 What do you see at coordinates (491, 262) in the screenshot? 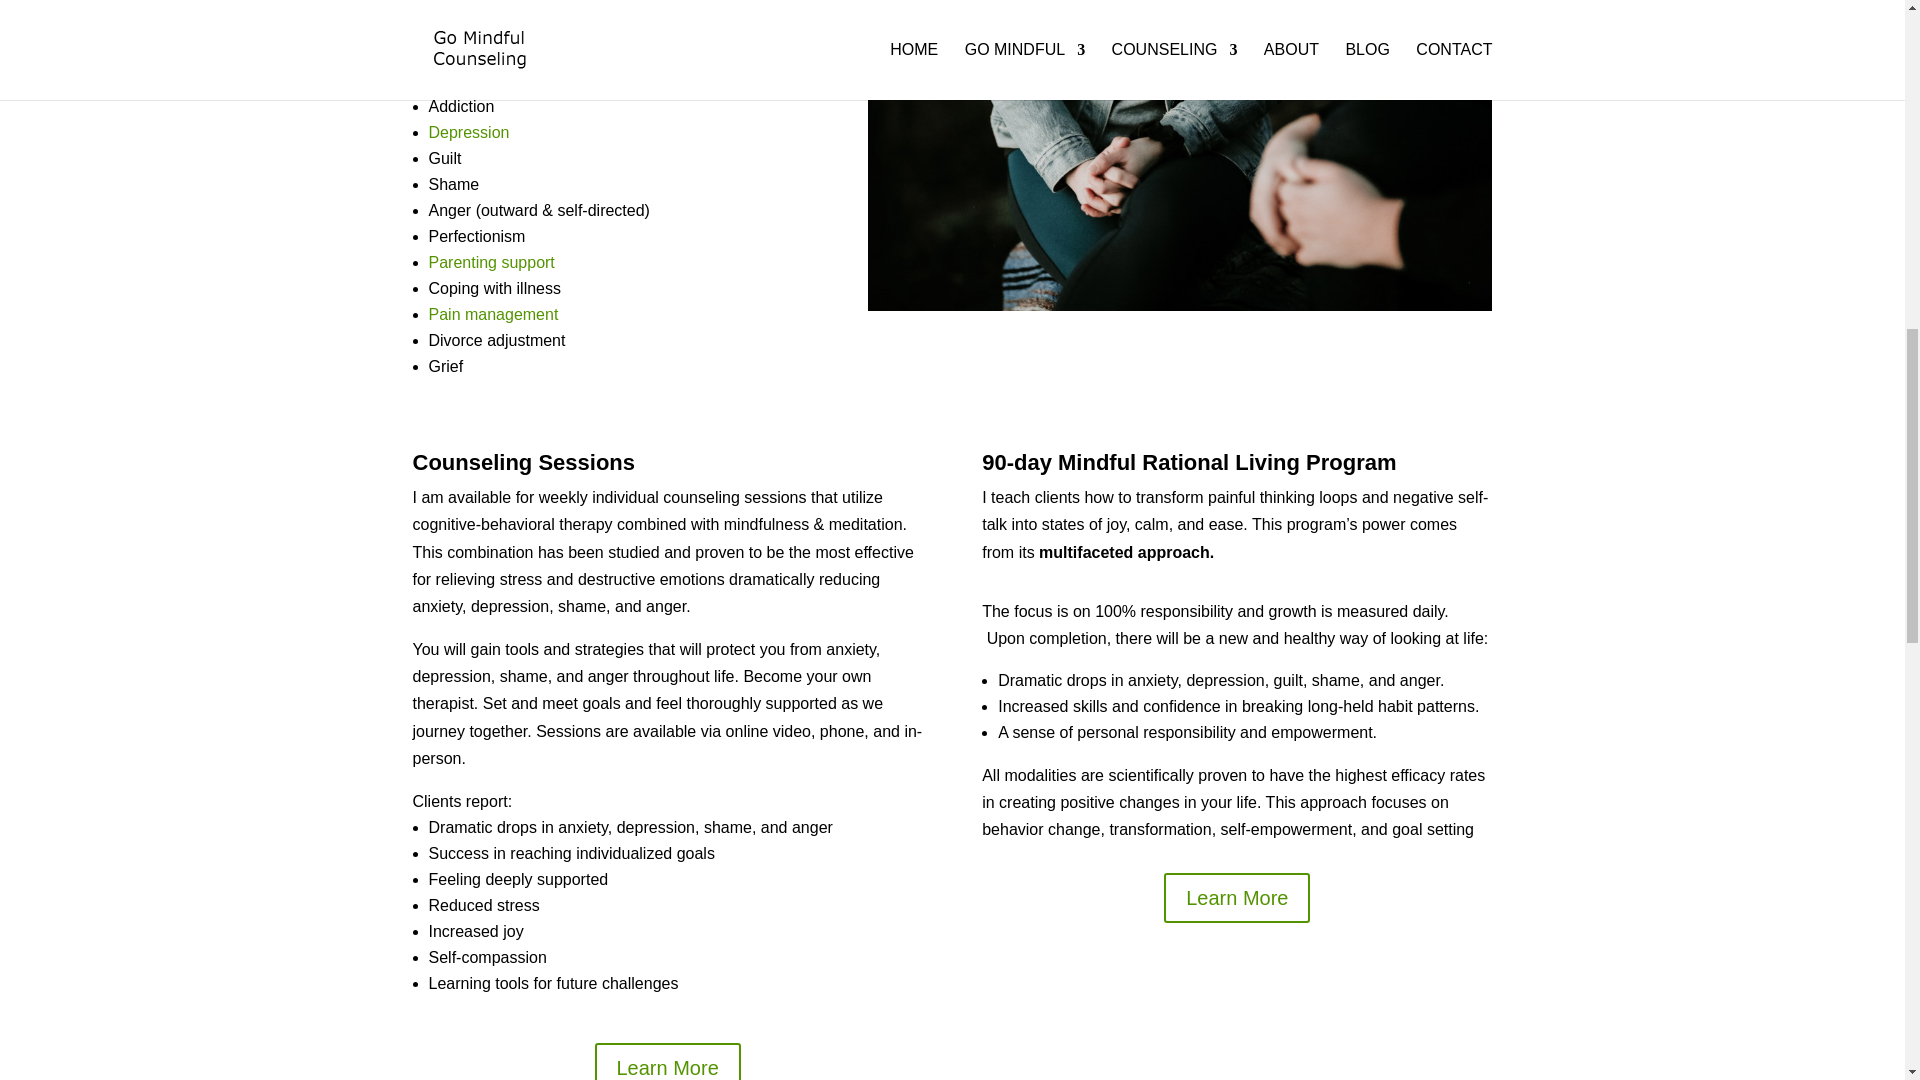
I see `Parenting support` at bounding box center [491, 262].